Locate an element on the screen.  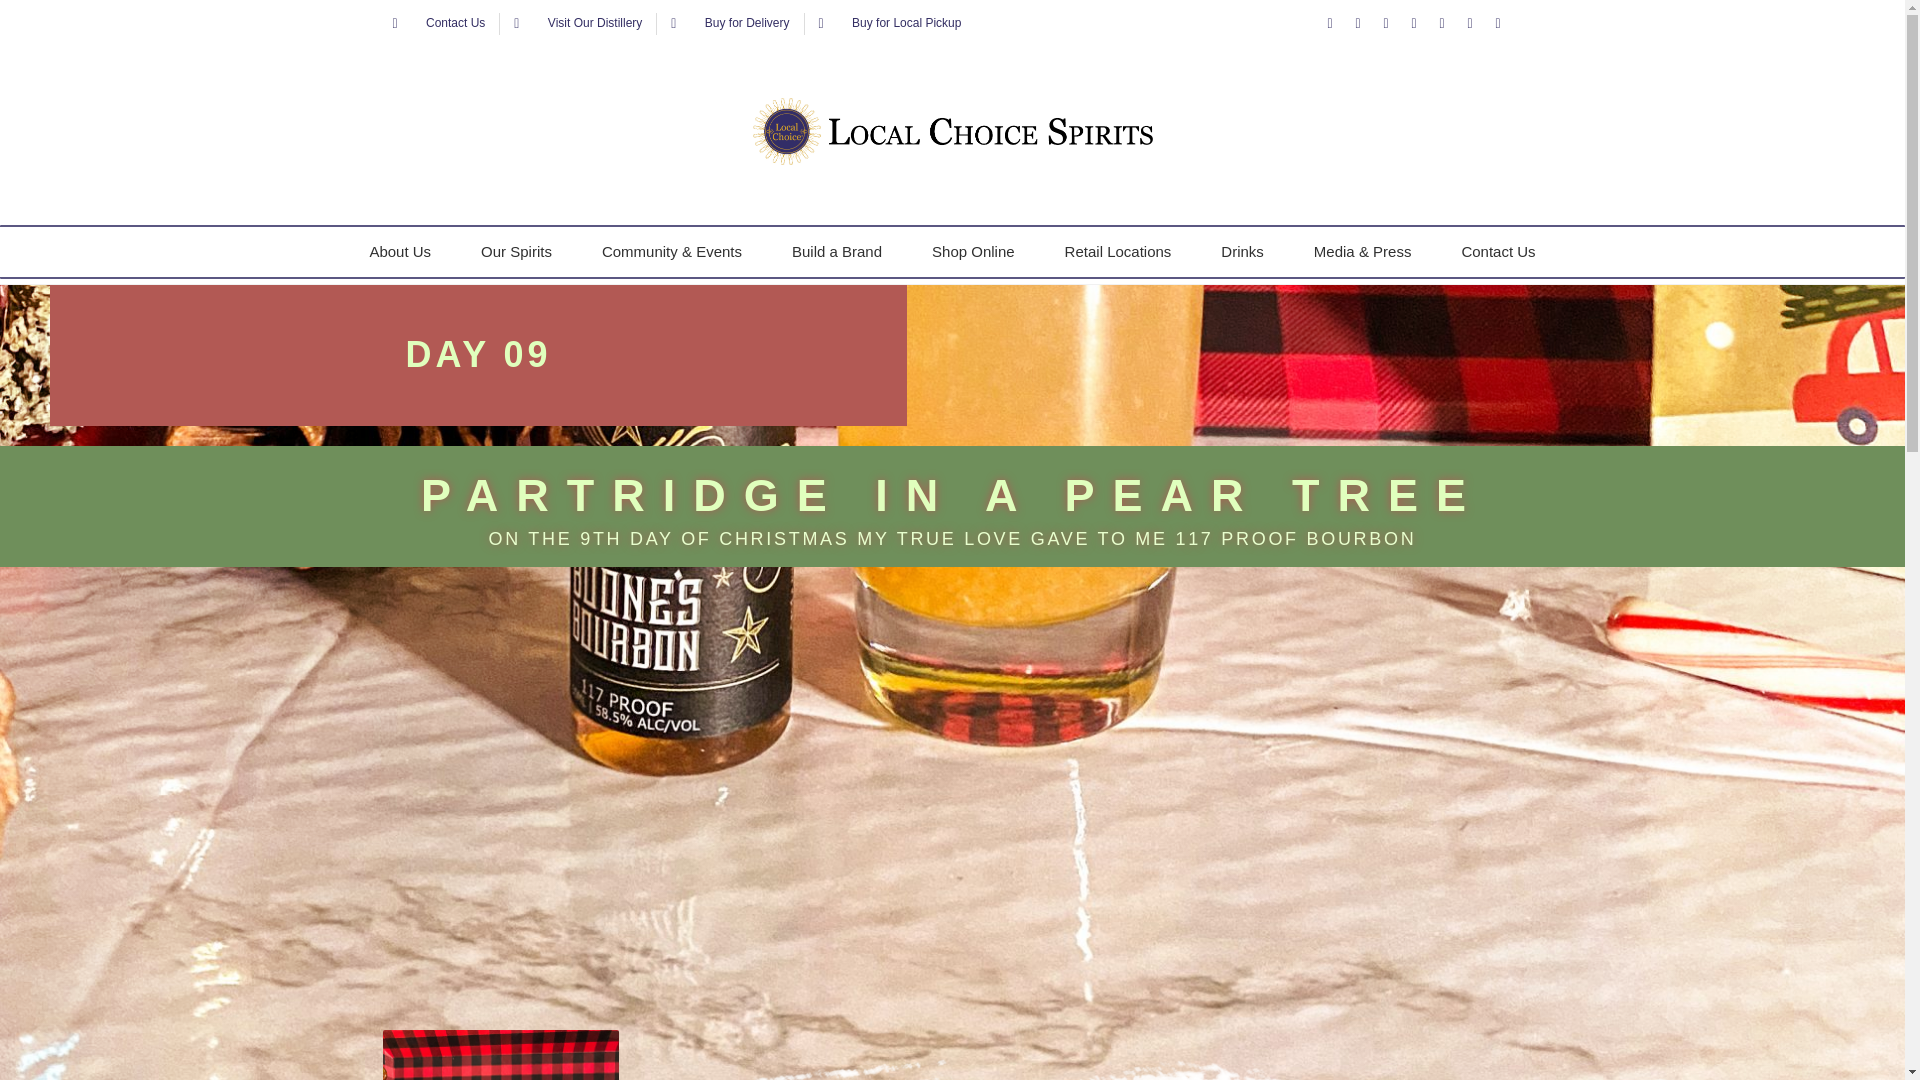
About Us is located at coordinates (400, 251).